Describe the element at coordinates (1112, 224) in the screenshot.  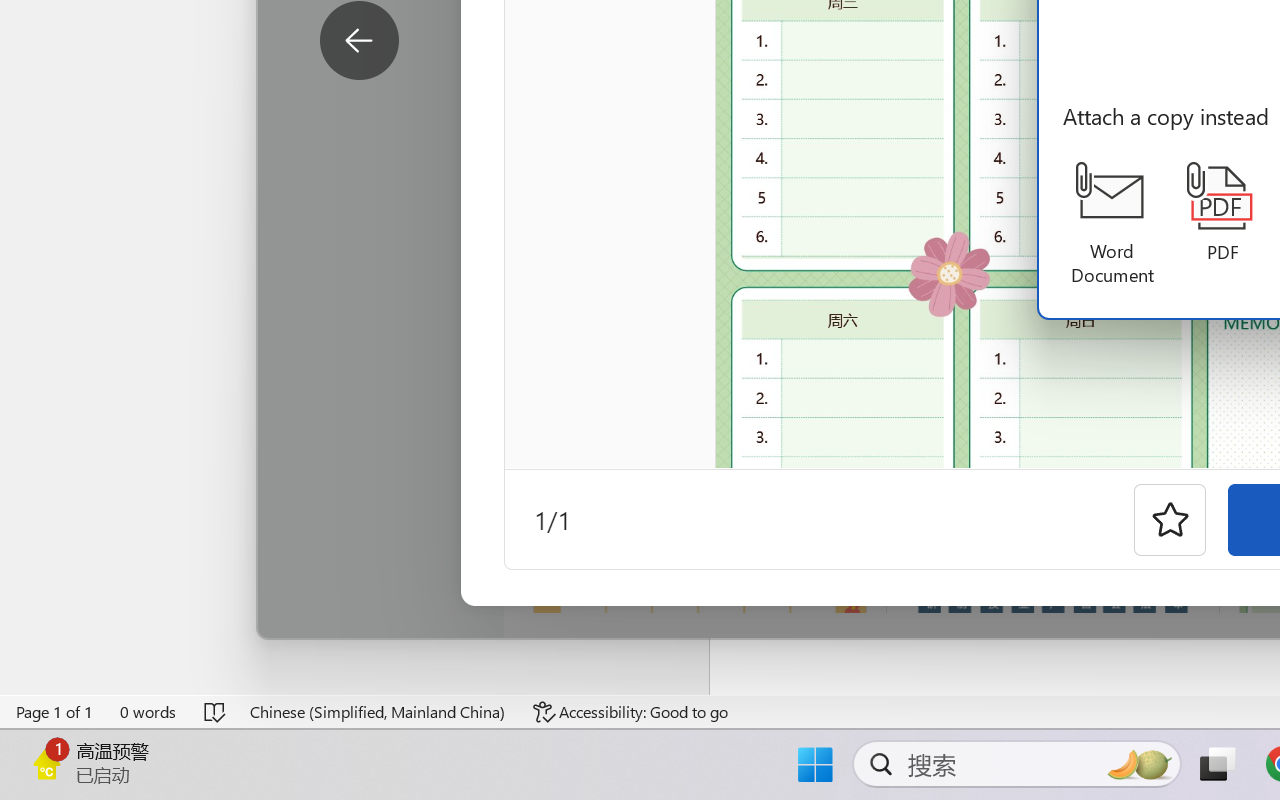
I see `Word Document` at that location.